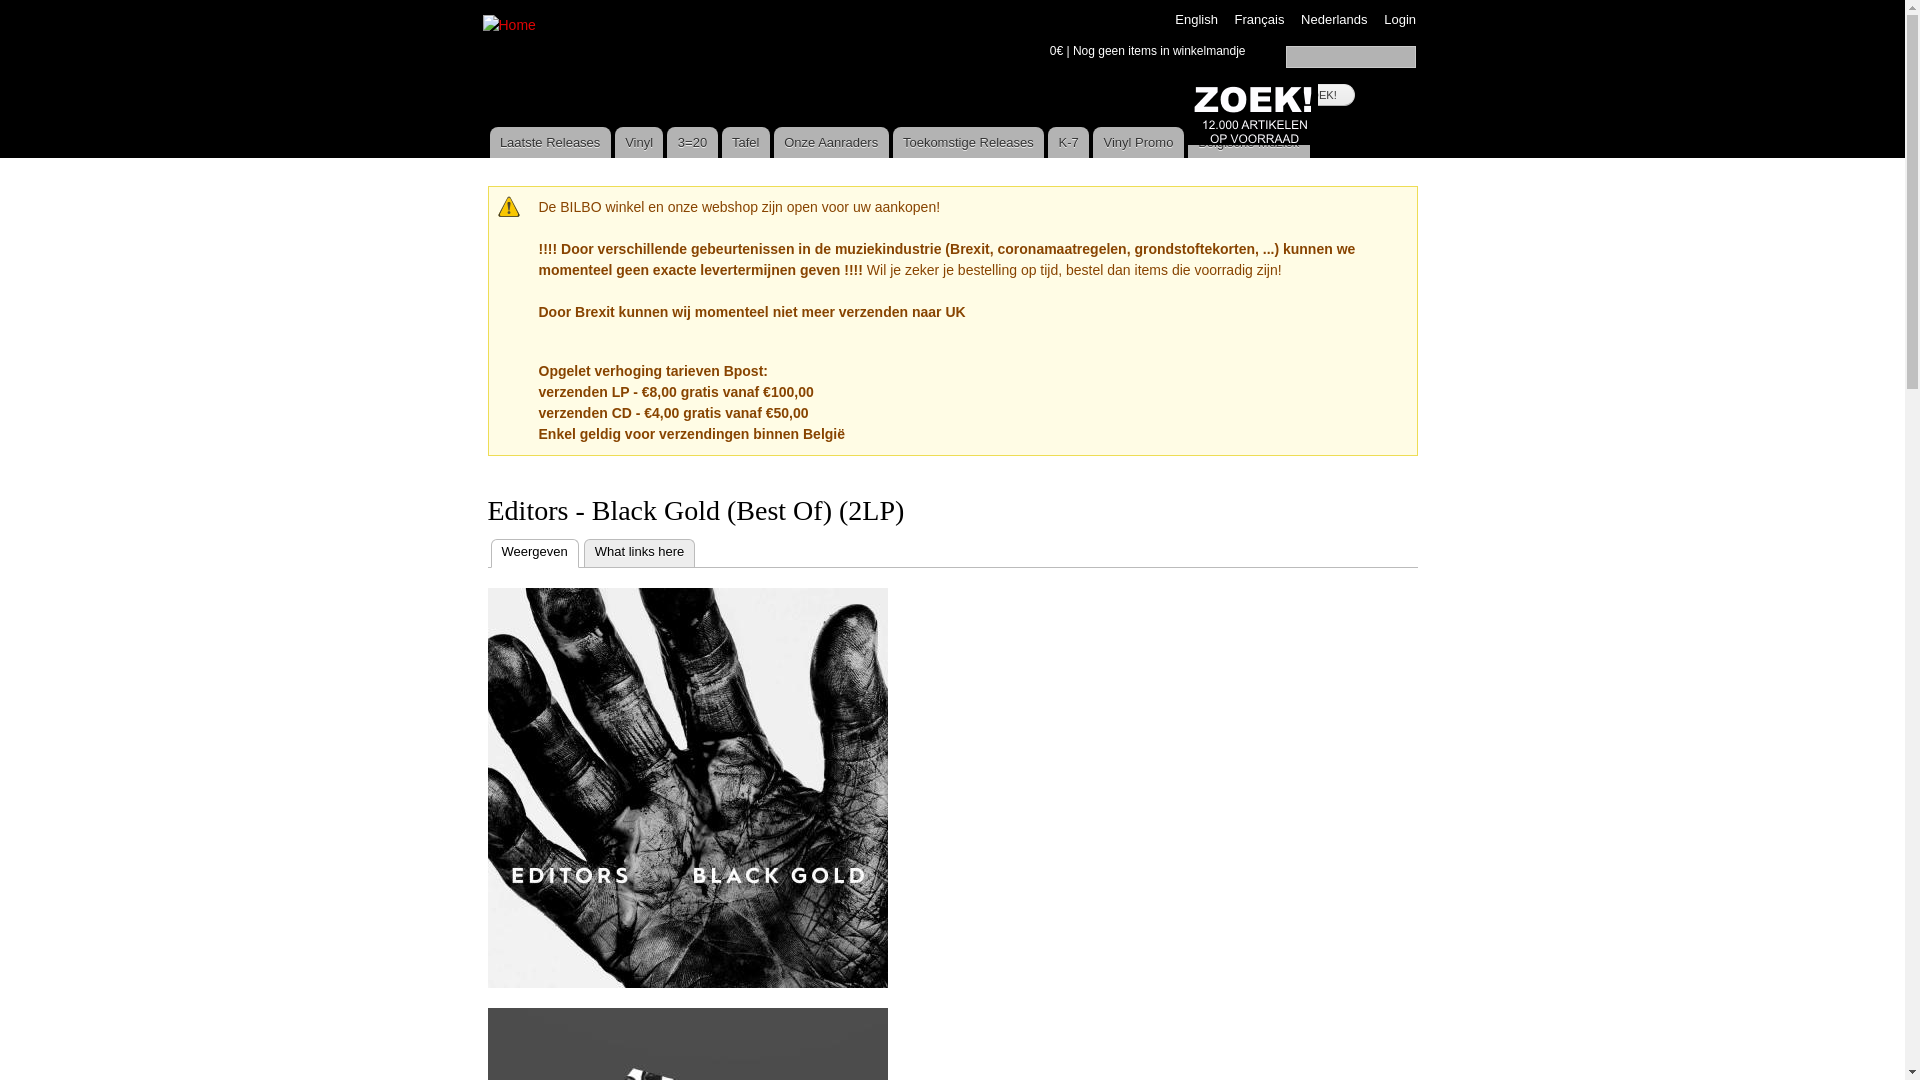  Describe the element at coordinates (550, 142) in the screenshot. I see `Laatste Releases` at that location.